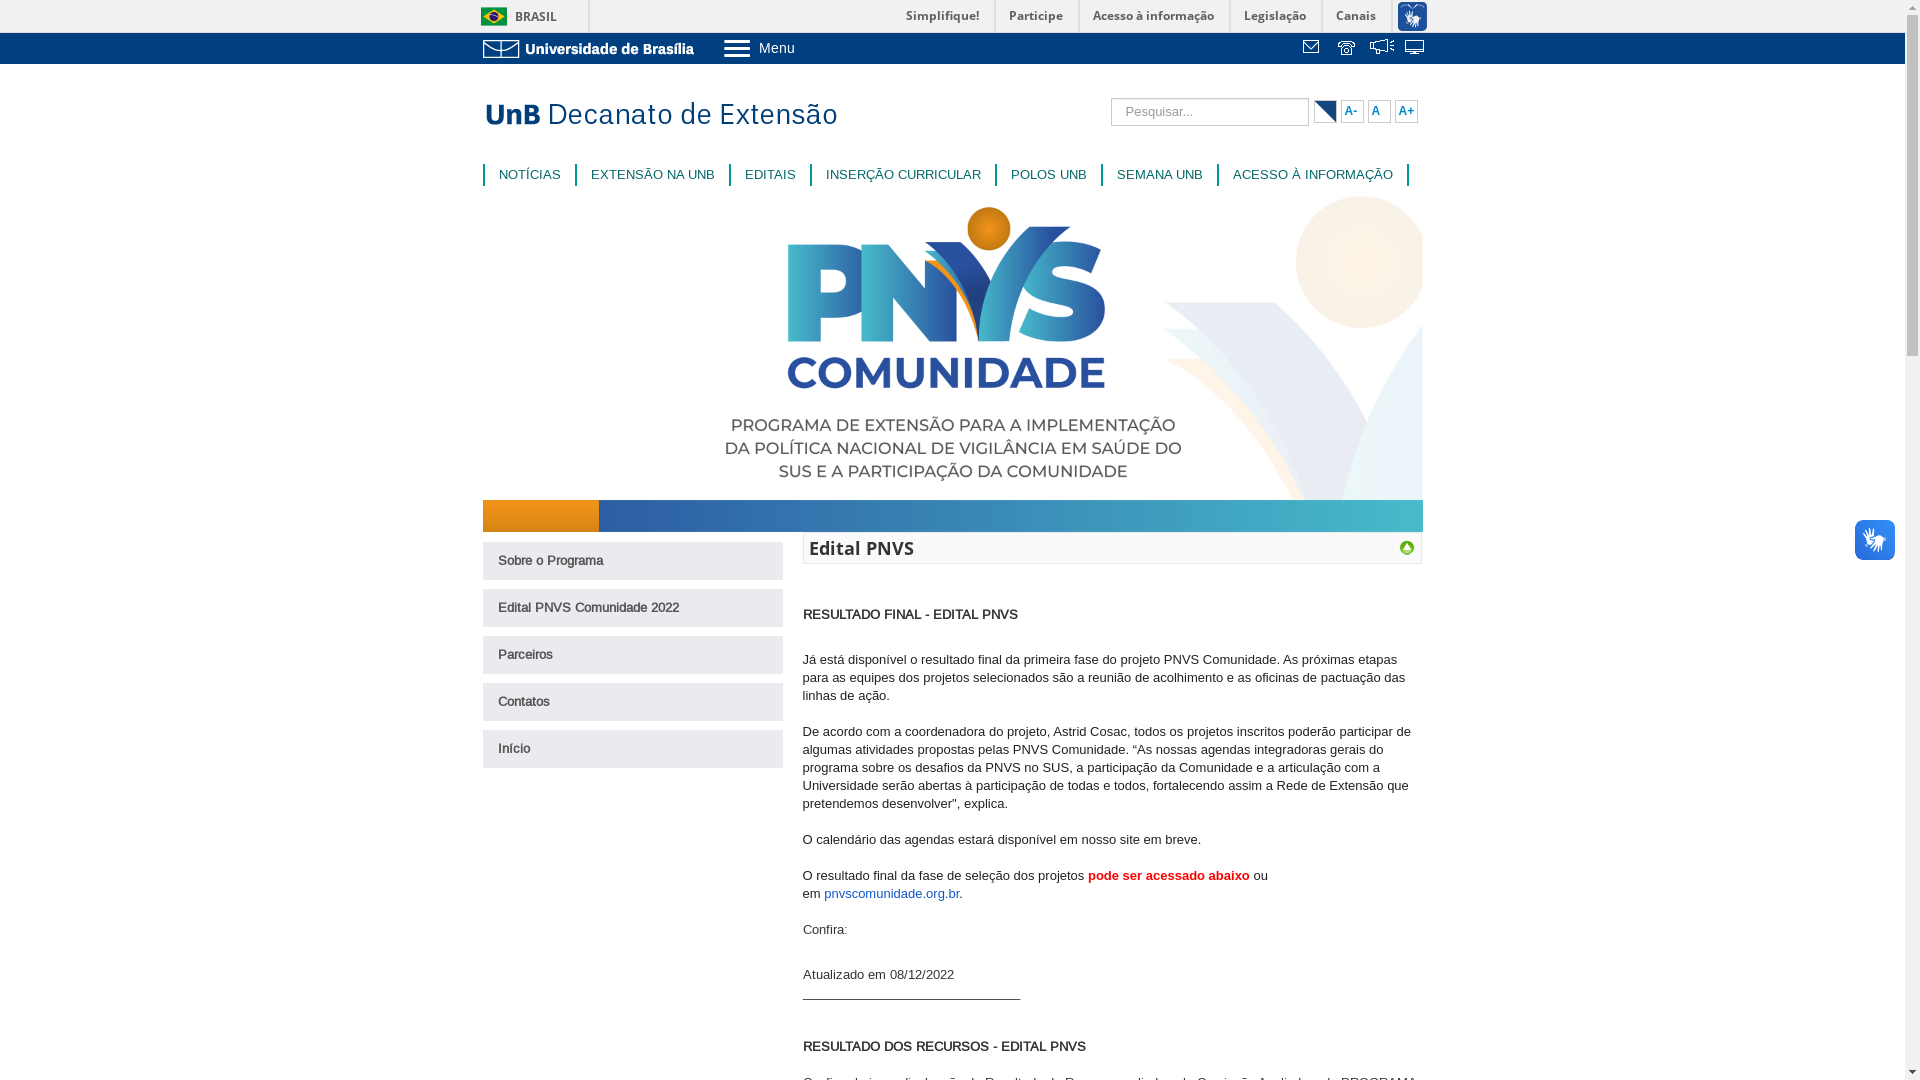 This screenshot has height=1080, width=1920. What do you see at coordinates (1416, 49) in the screenshot?
I see `Sistemas` at bounding box center [1416, 49].